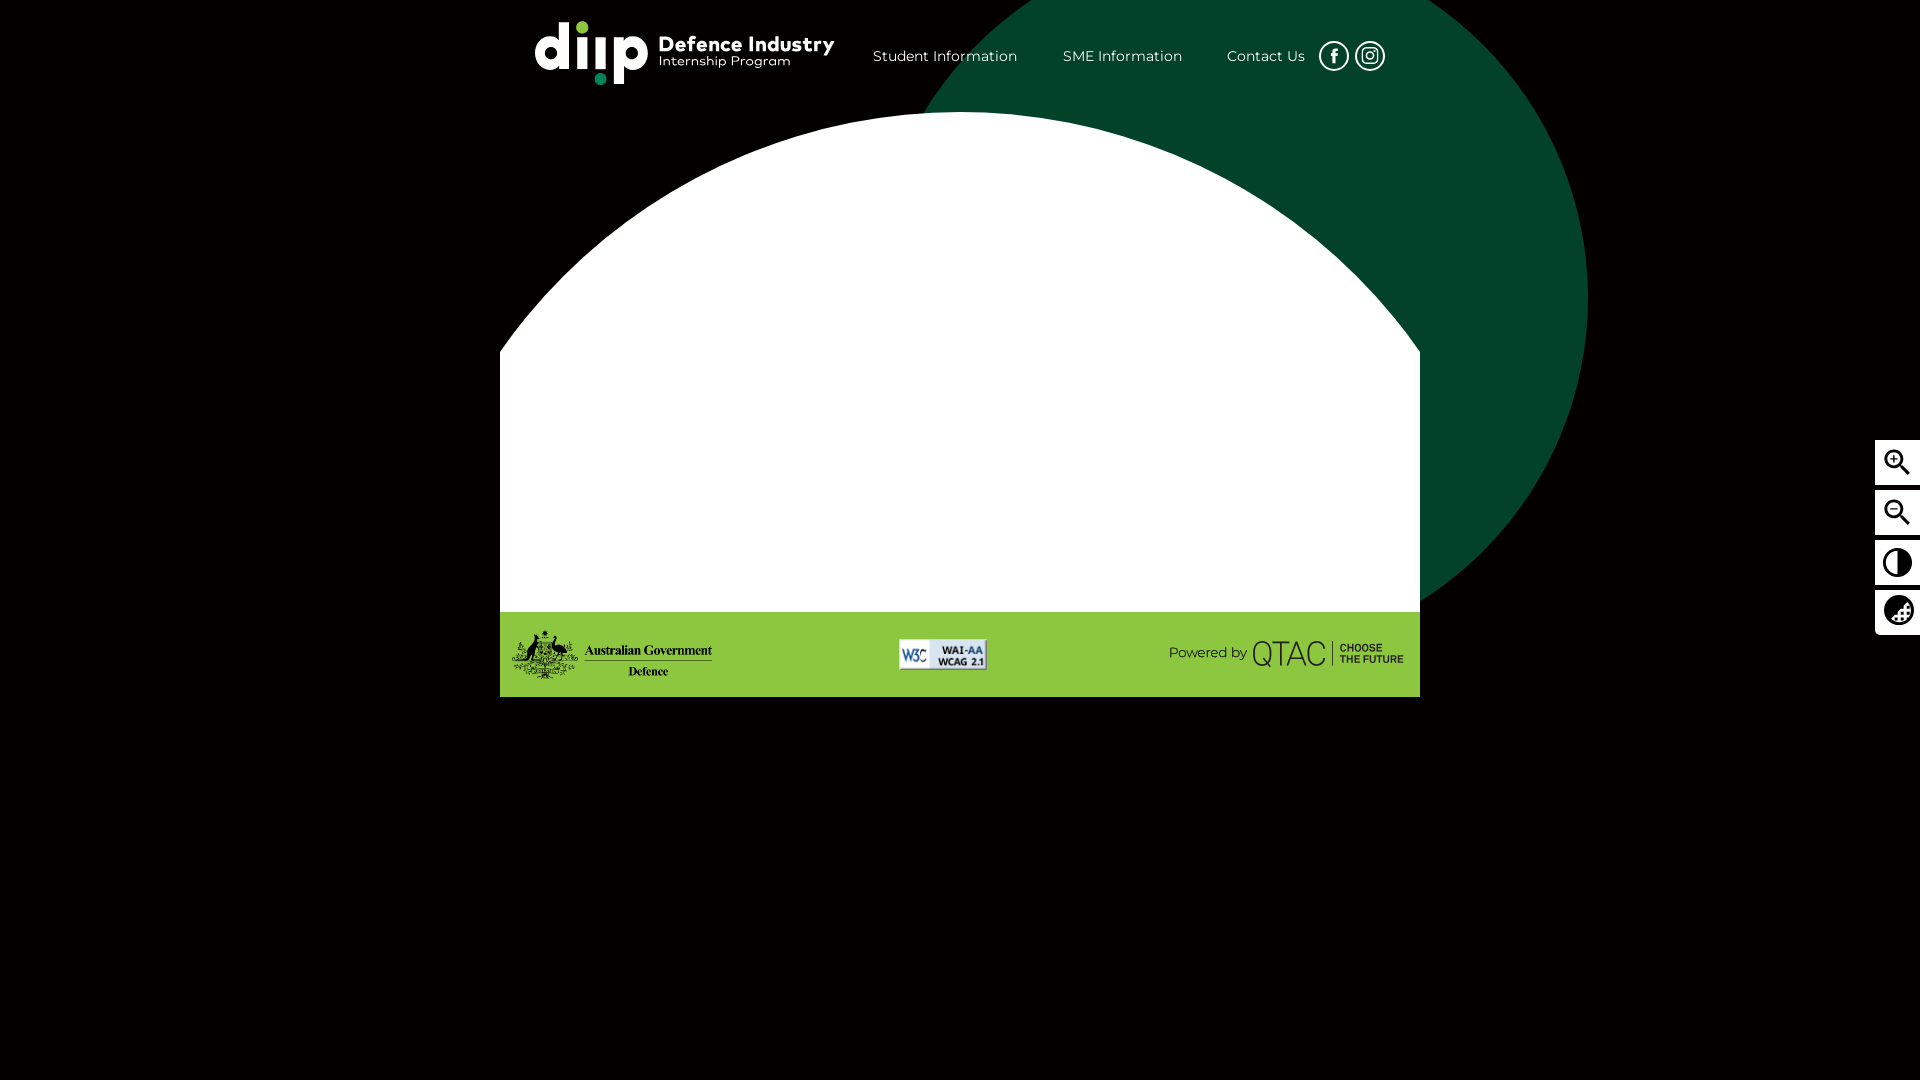 The height and width of the screenshot is (1080, 1920). Describe the element at coordinates (1266, 56) in the screenshot. I see `Contact Us` at that location.